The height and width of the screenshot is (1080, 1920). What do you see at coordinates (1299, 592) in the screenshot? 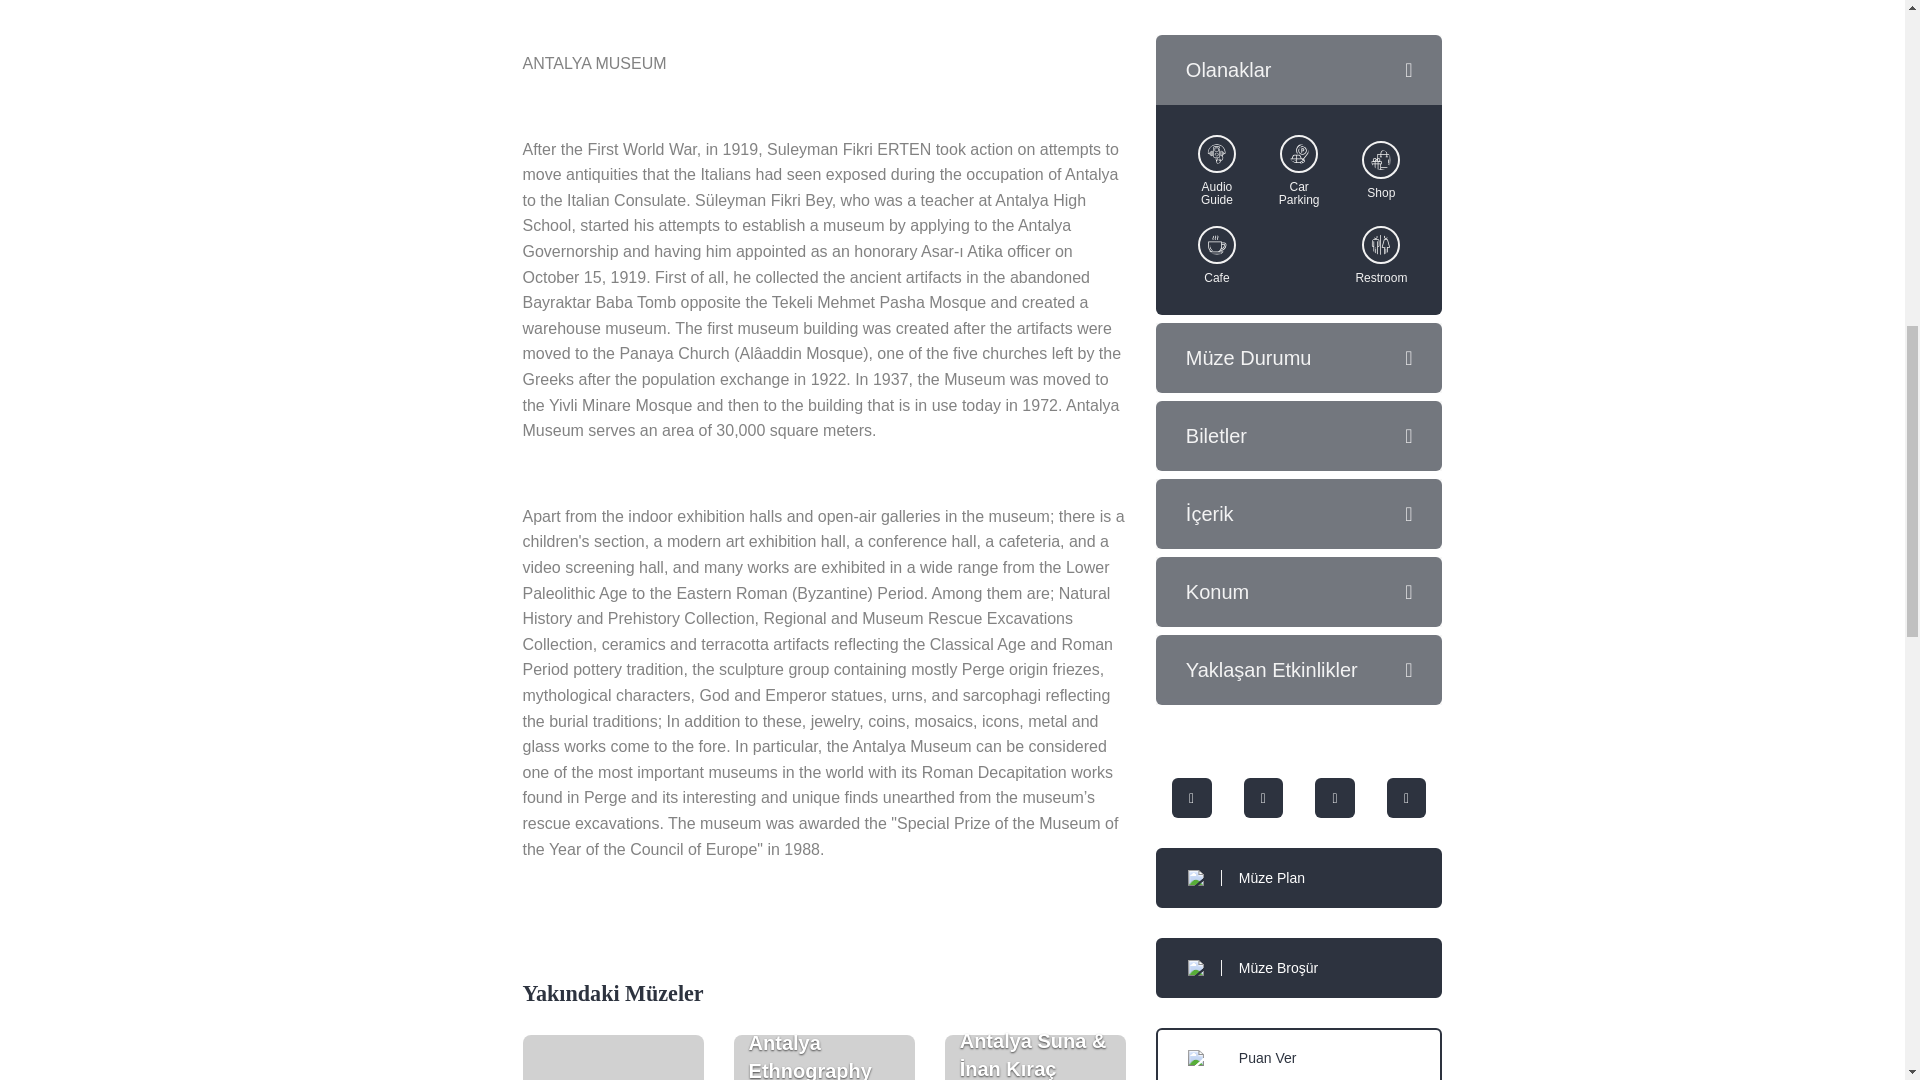
I see `Konum` at bounding box center [1299, 592].